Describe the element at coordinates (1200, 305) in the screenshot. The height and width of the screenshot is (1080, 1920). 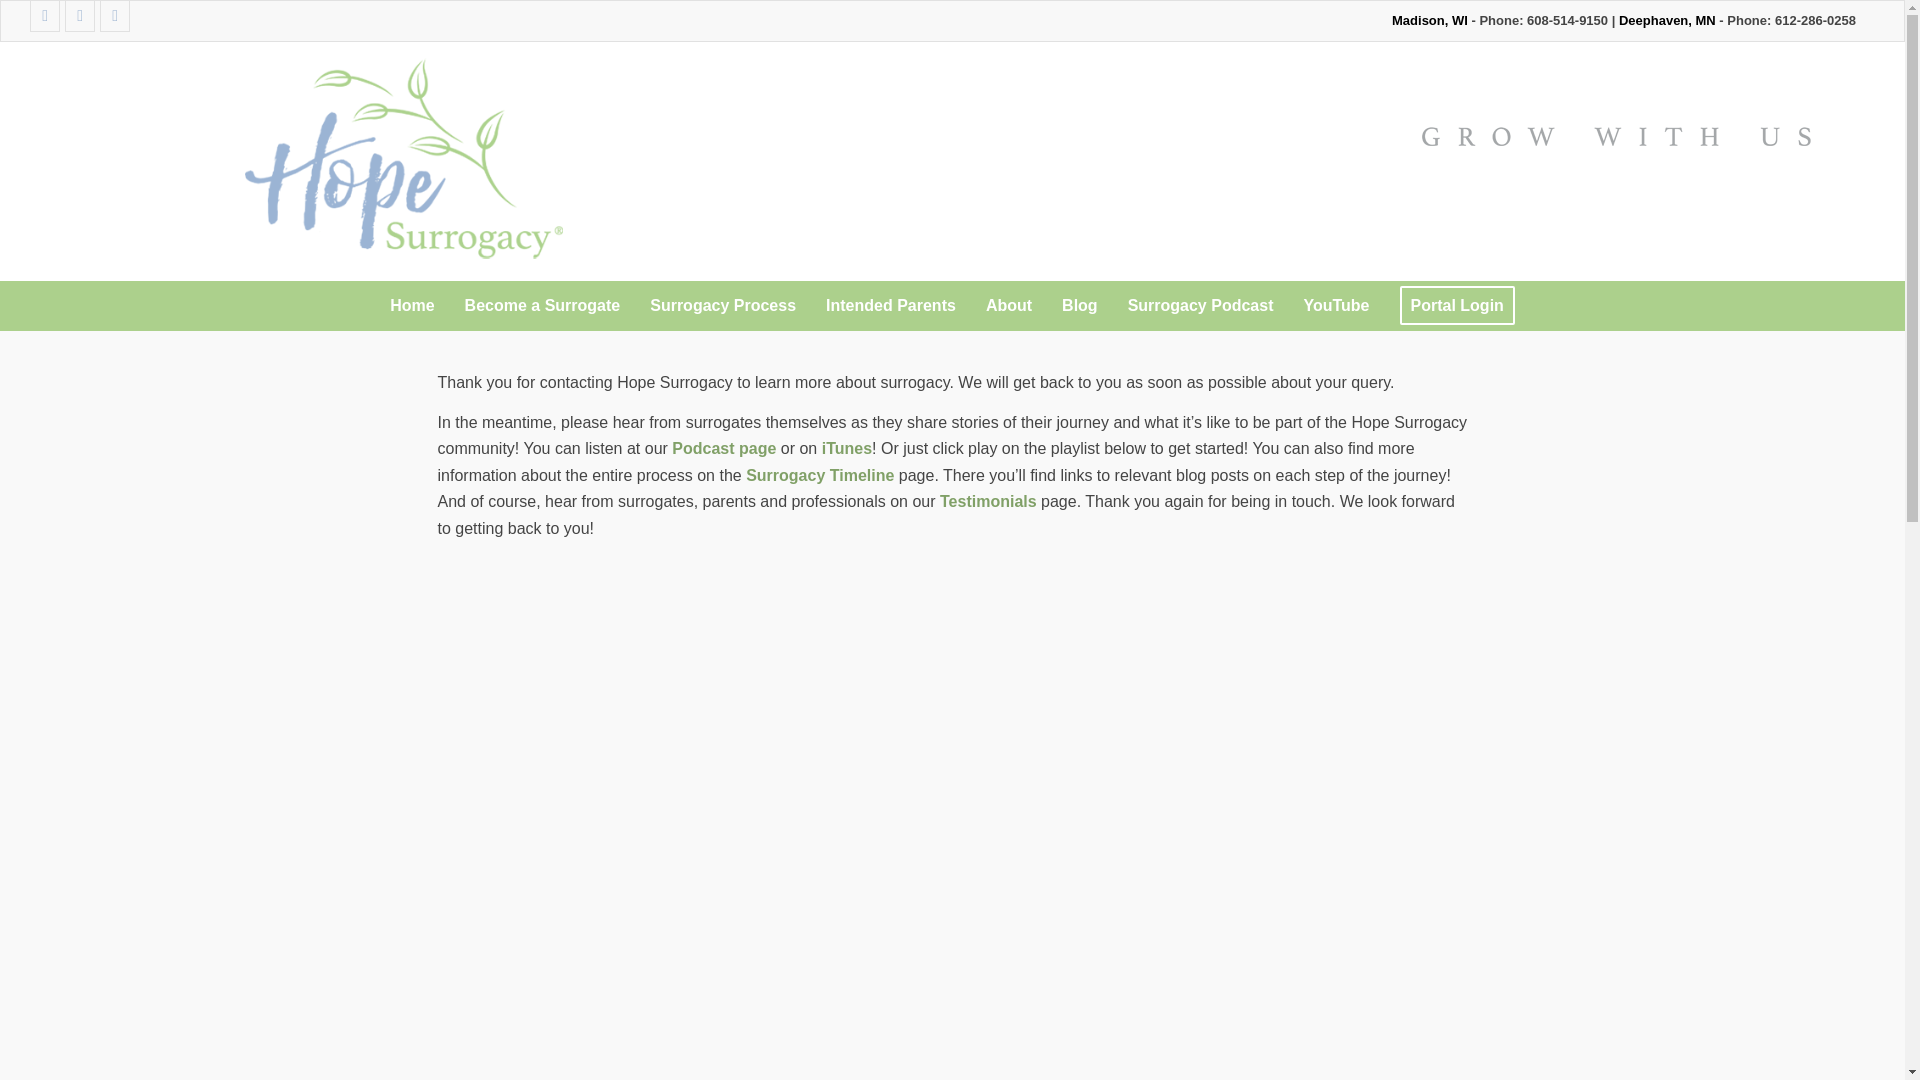
I see `Surrogacy Podcast` at that location.